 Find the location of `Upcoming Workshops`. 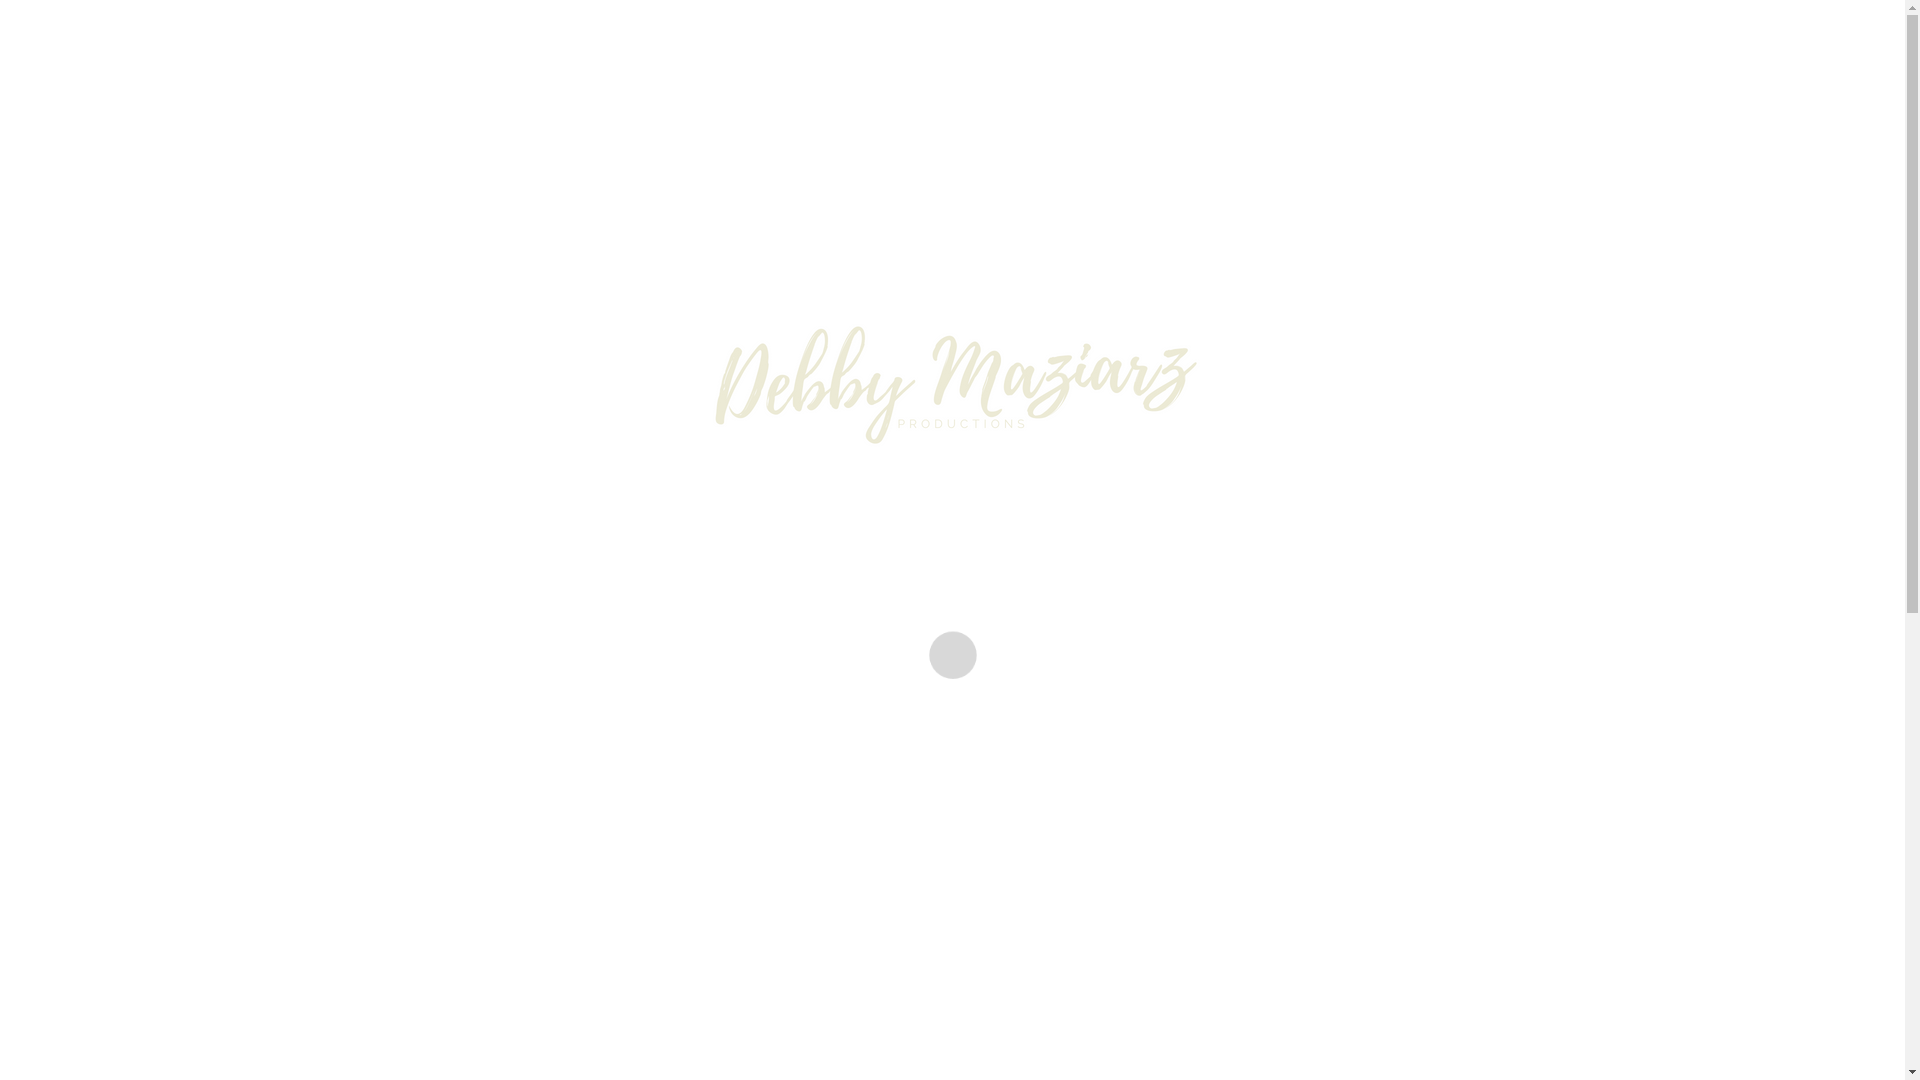

Upcoming Workshops is located at coordinates (796, 328).